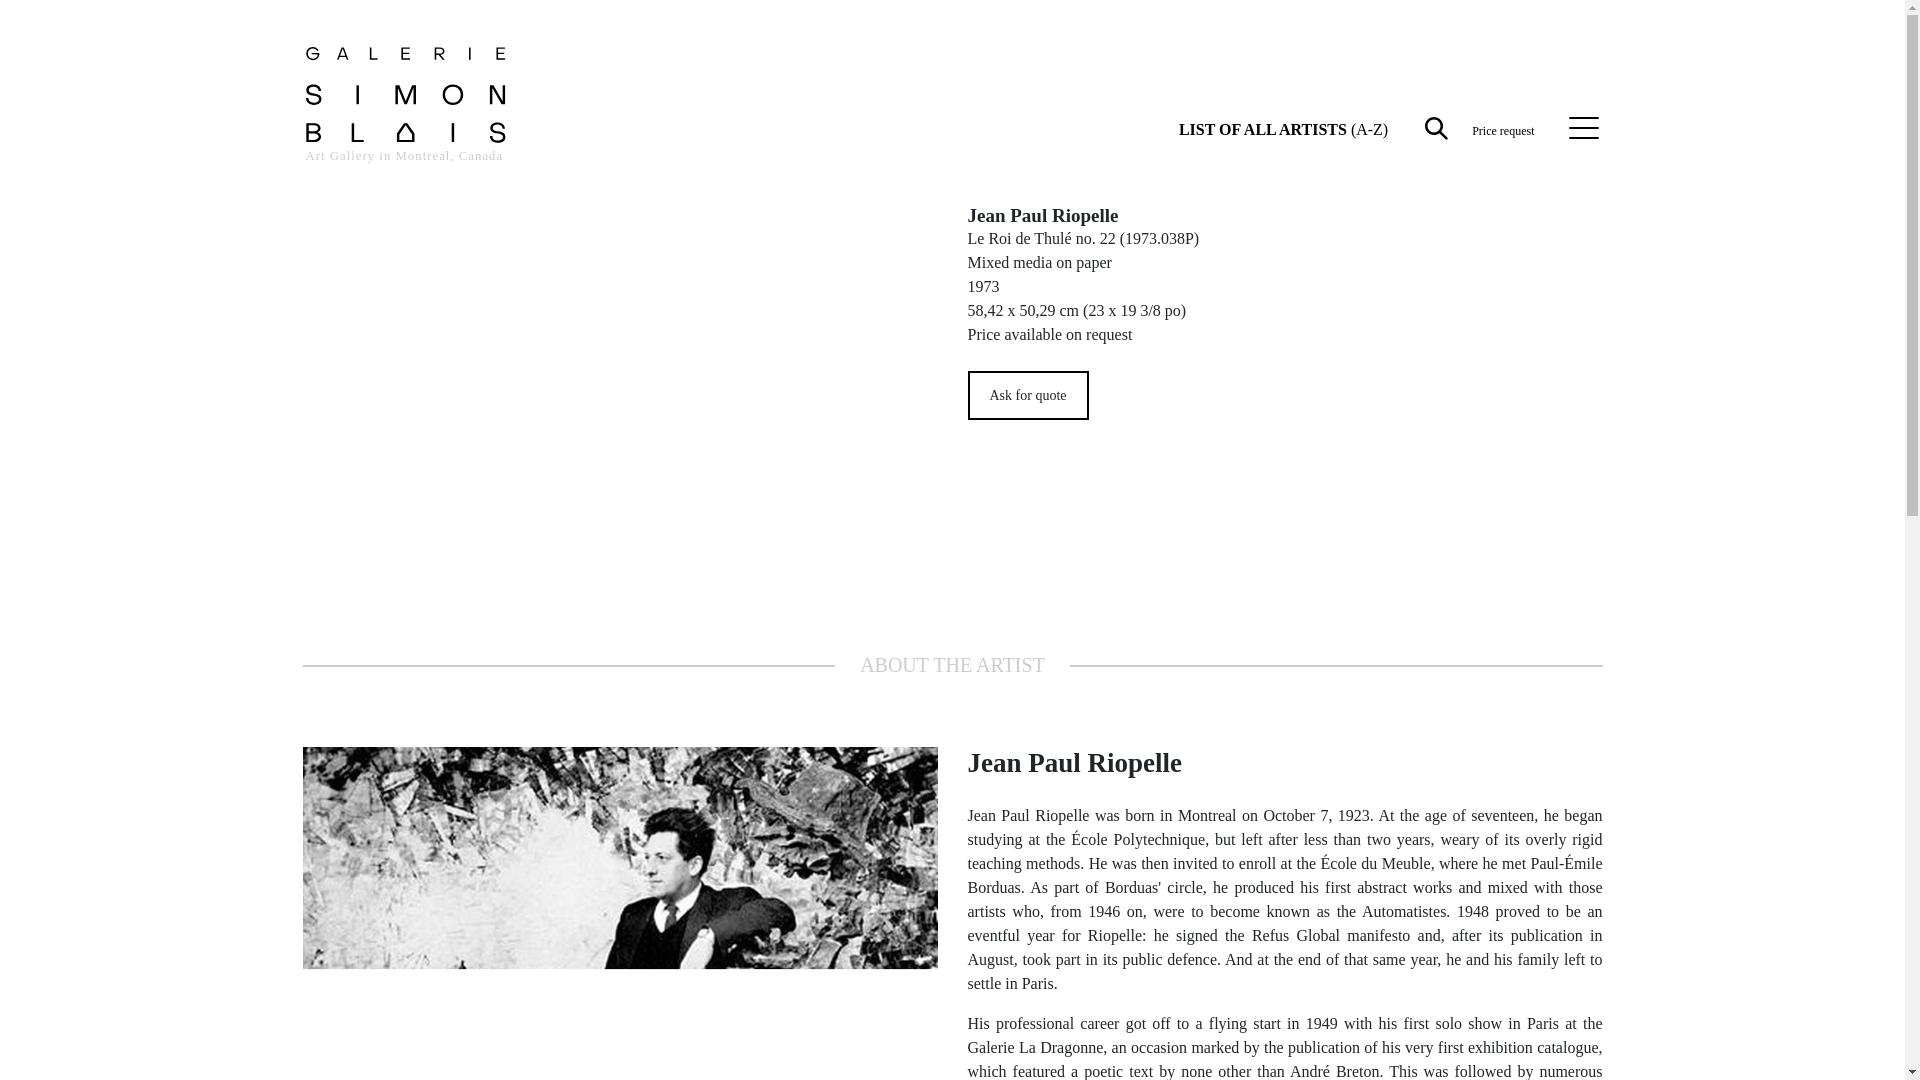  Describe the element at coordinates (1503, 129) in the screenshot. I see `Price request` at that location.